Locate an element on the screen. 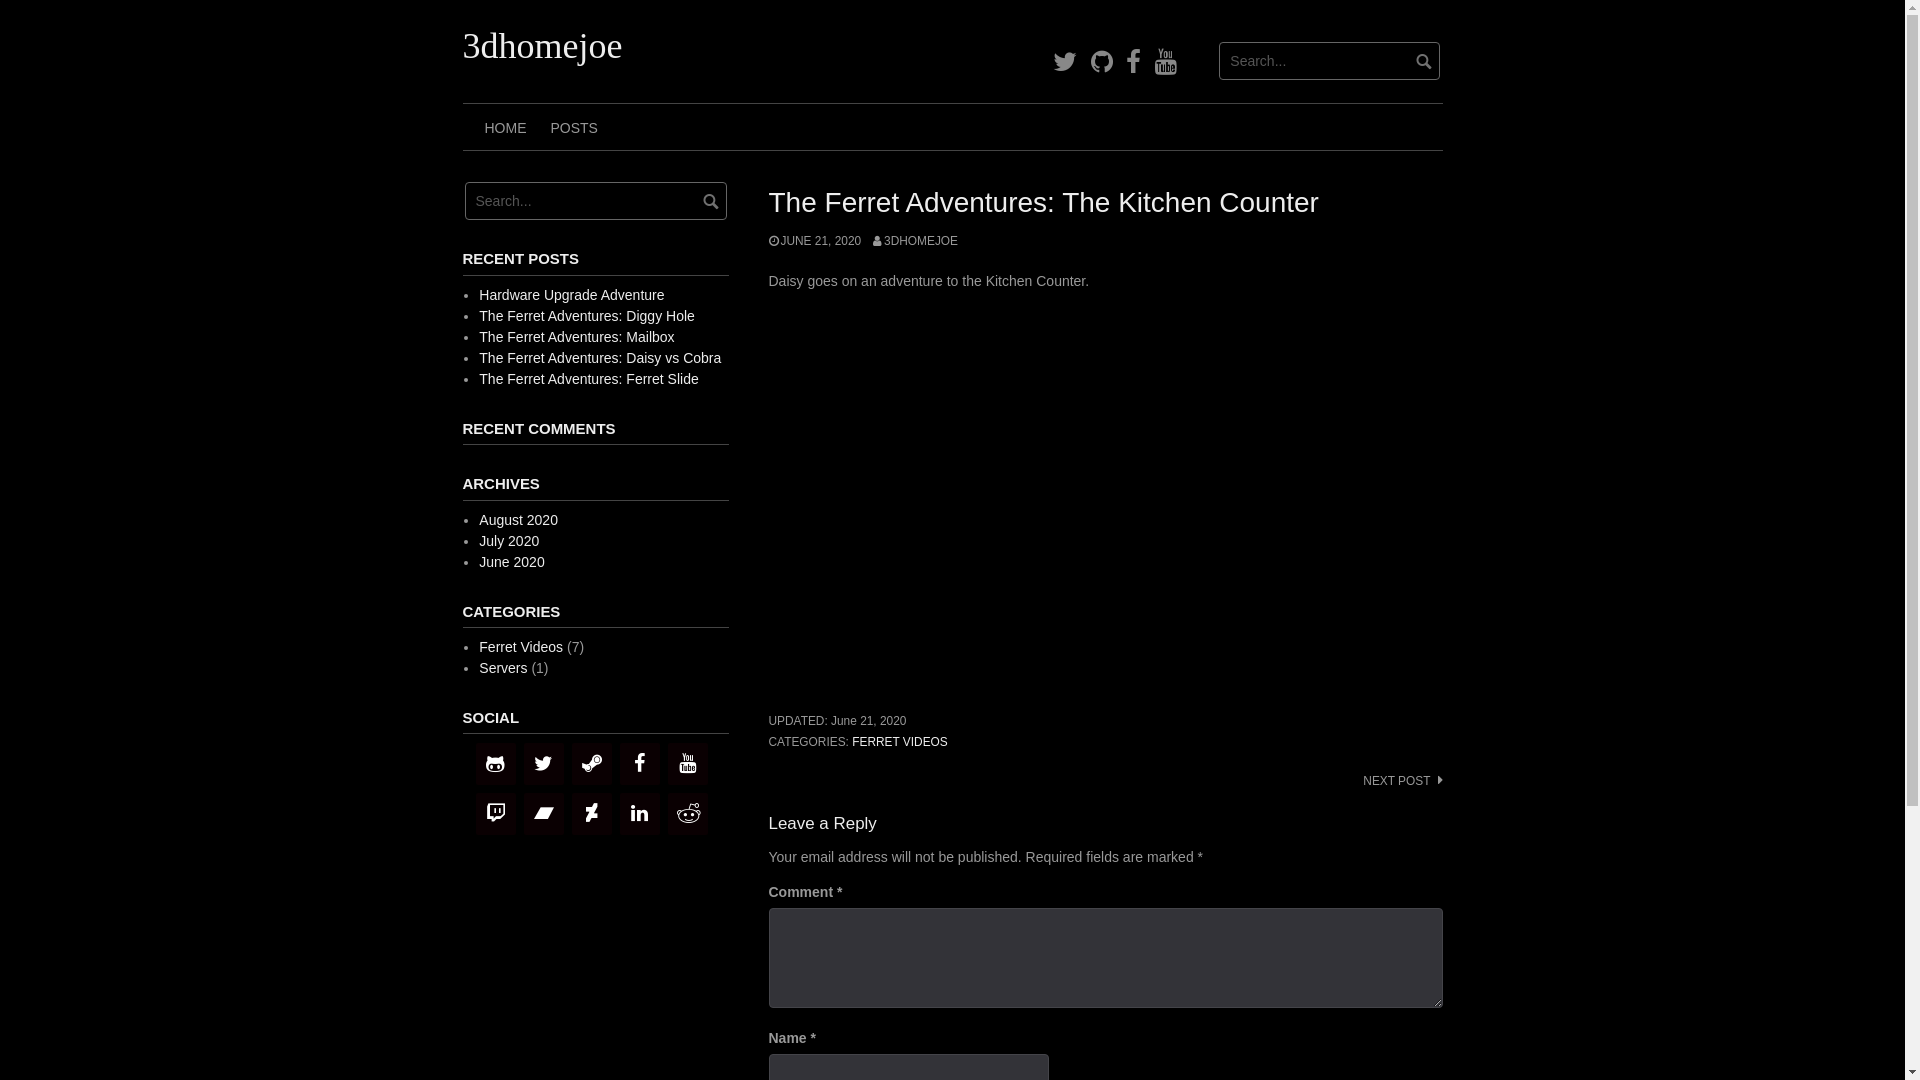 The width and height of the screenshot is (1920, 1080). 3dhomejoe is located at coordinates (542, 46).